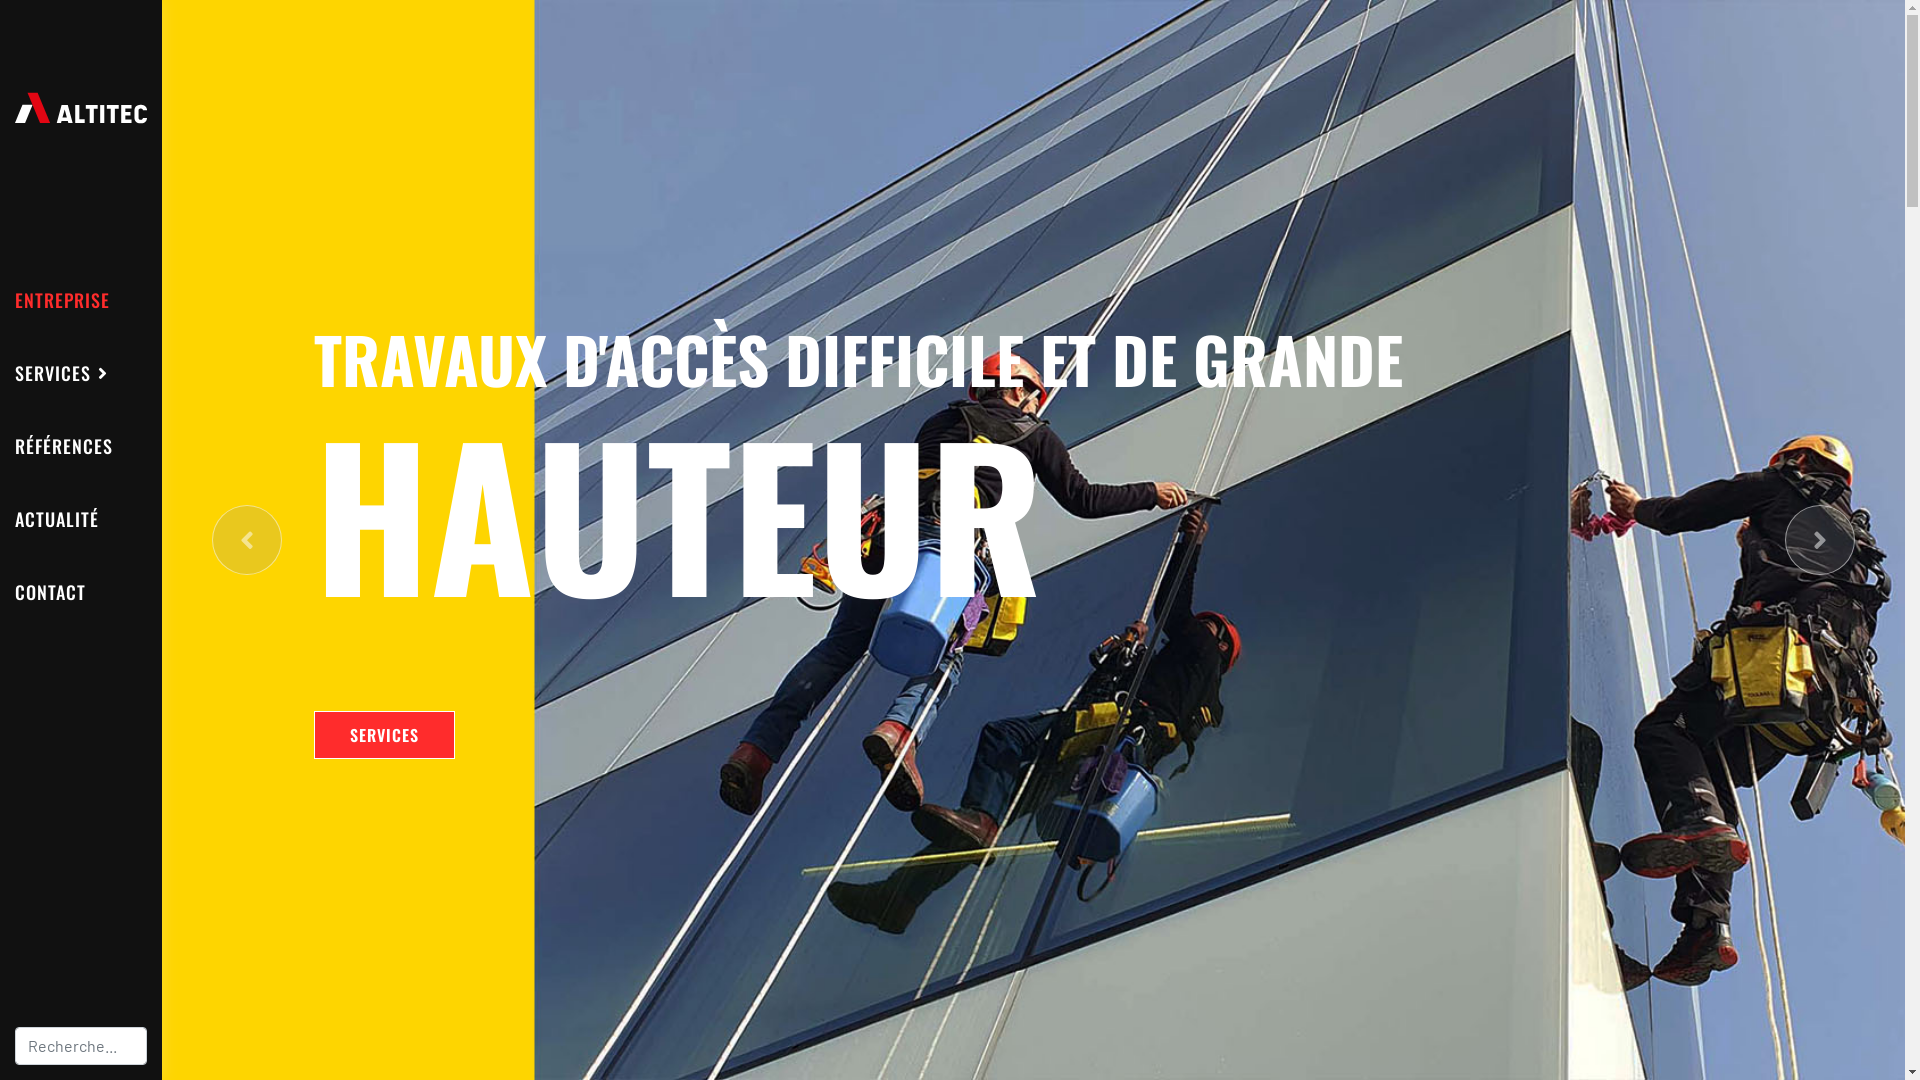  Describe the element at coordinates (384, 734) in the screenshot. I see `SERVICES` at that location.